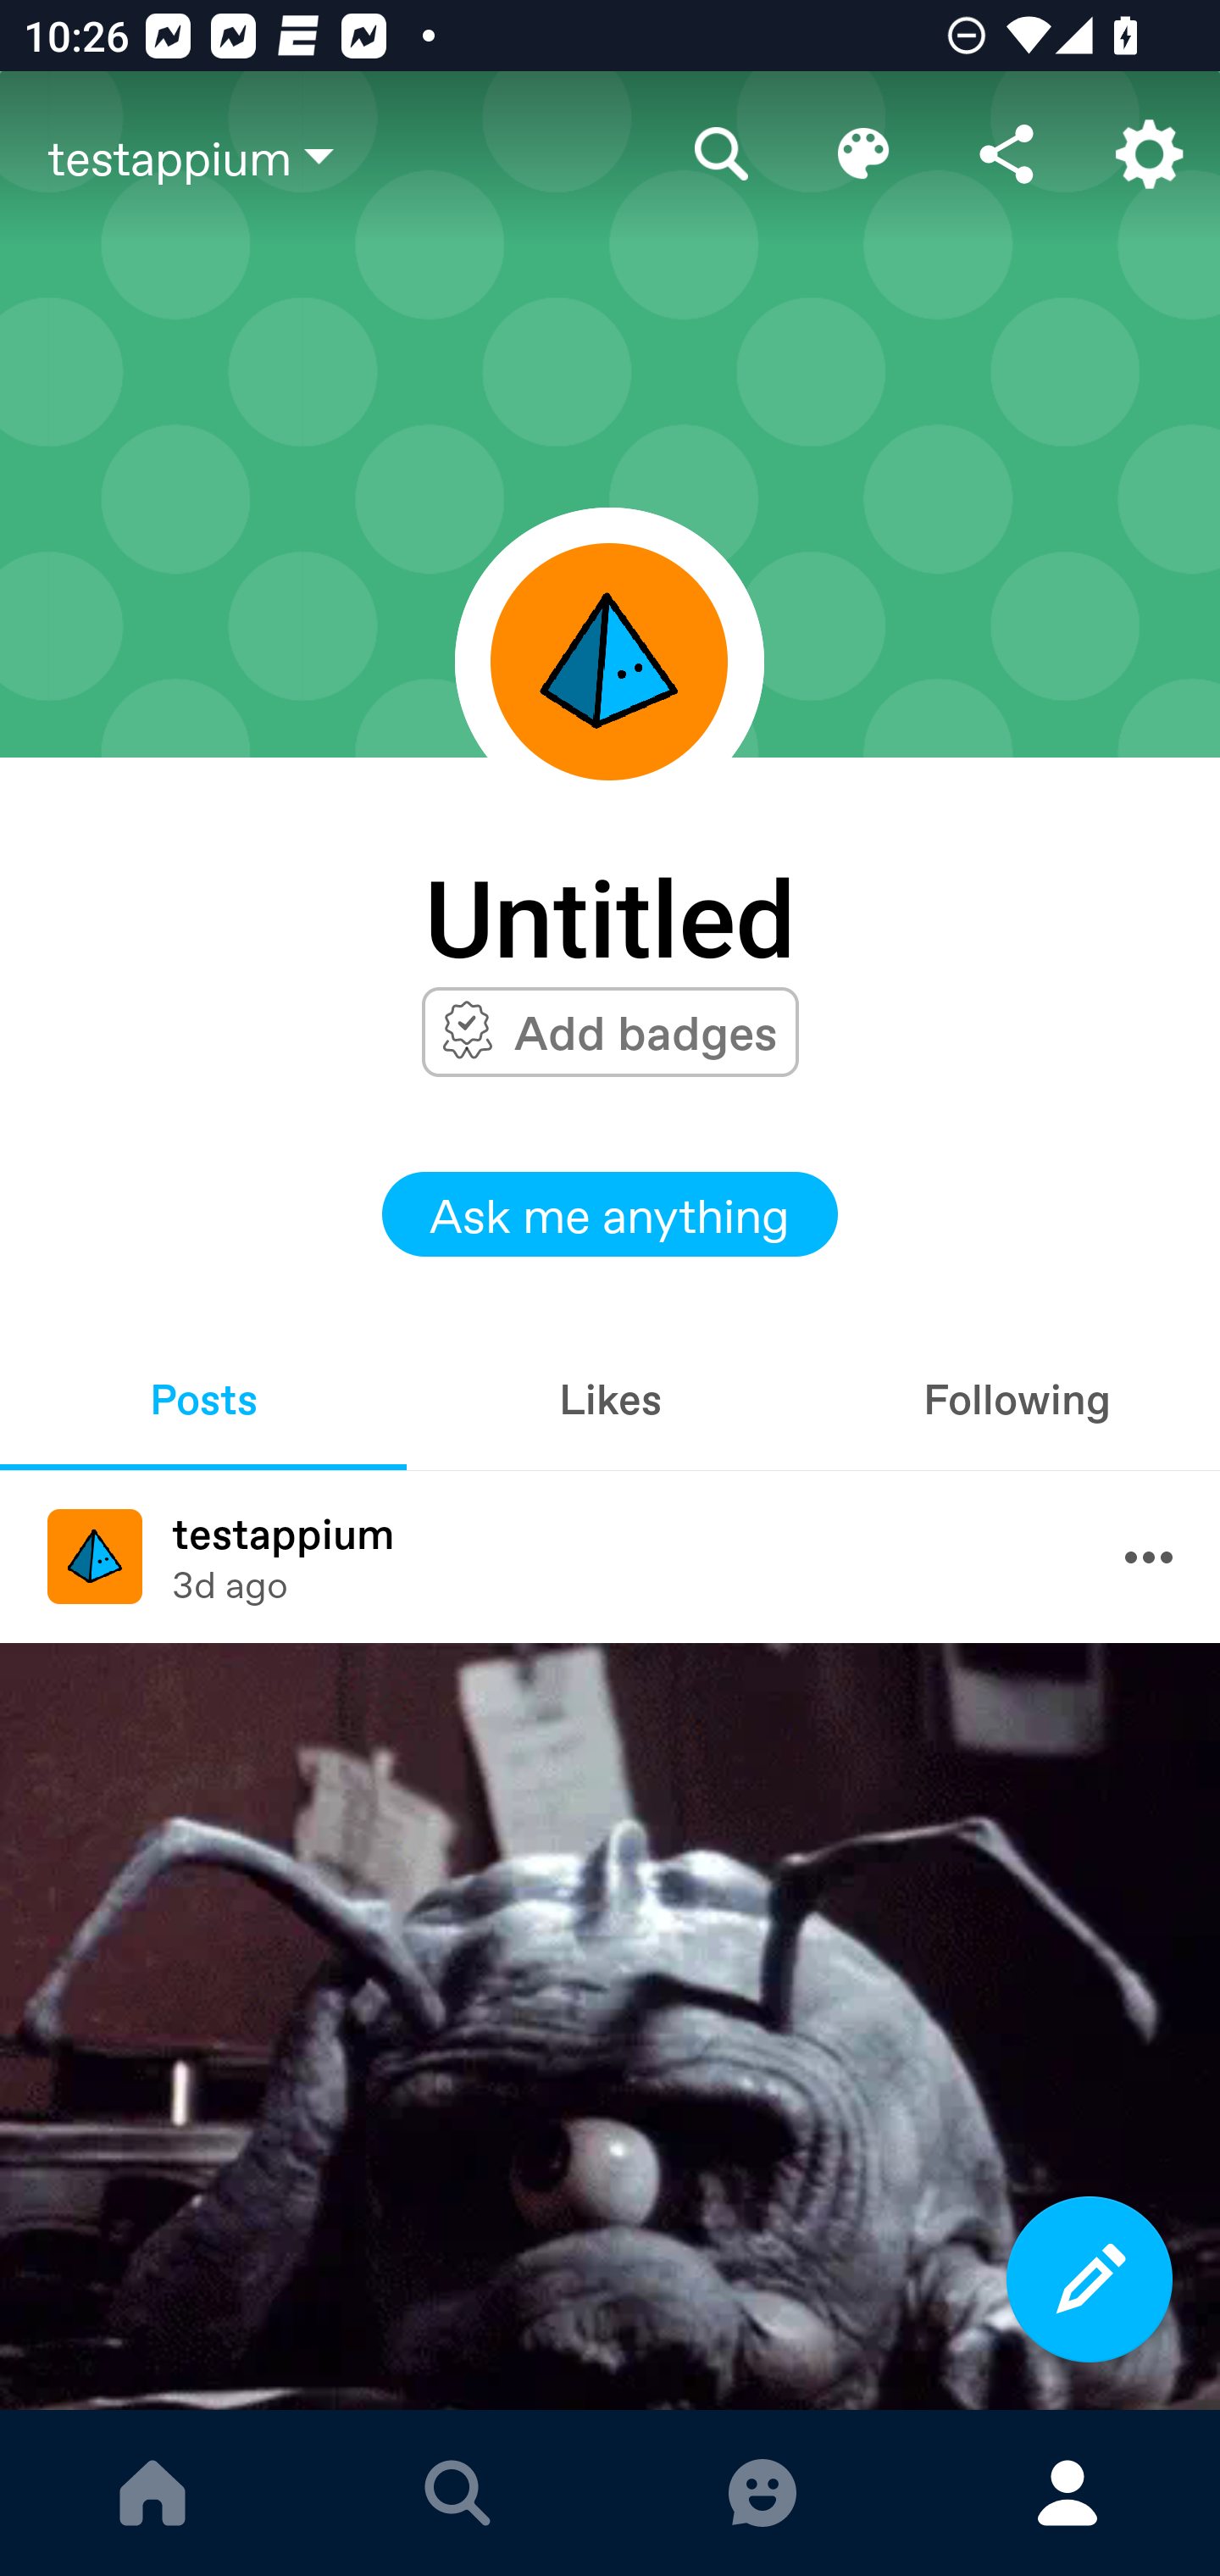  I want to click on Account, so click(1149, 154).